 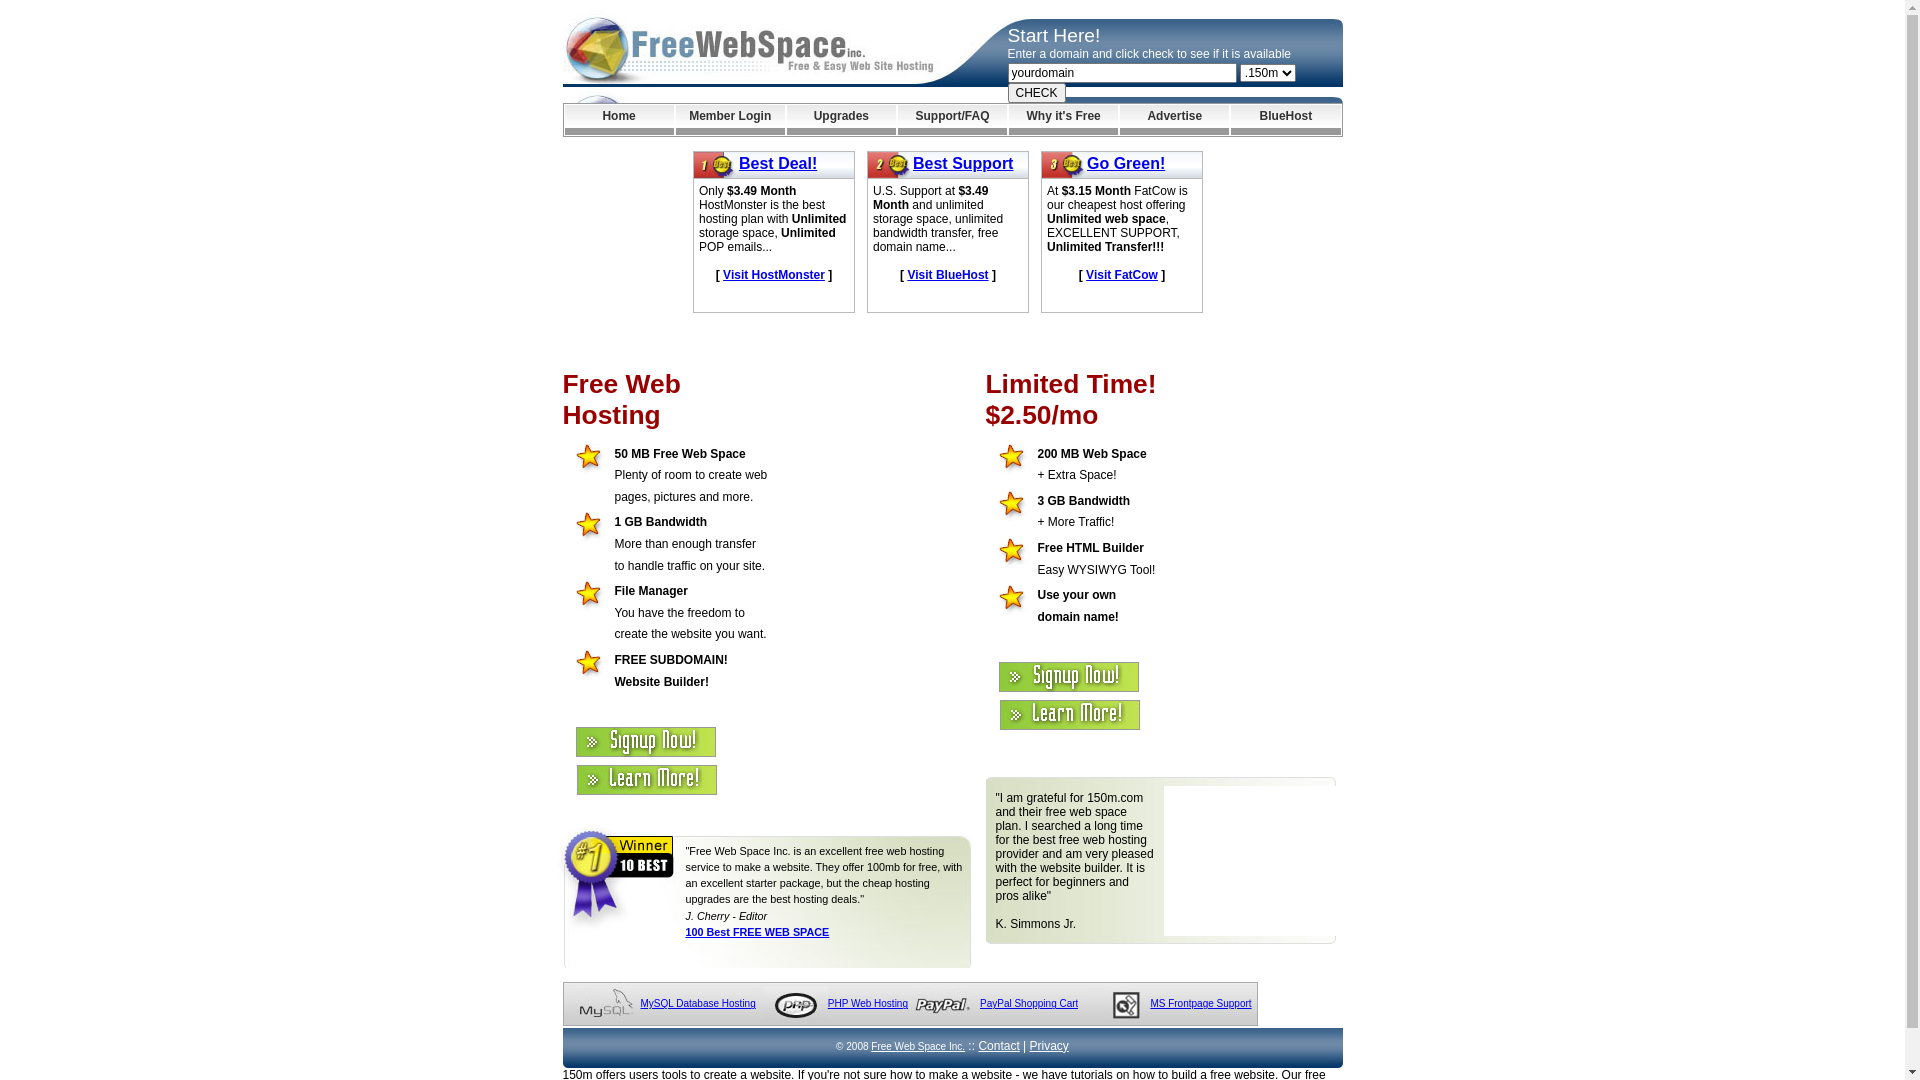 What do you see at coordinates (842, 120) in the screenshot?
I see `Upgrades` at bounding box center [842, 120].